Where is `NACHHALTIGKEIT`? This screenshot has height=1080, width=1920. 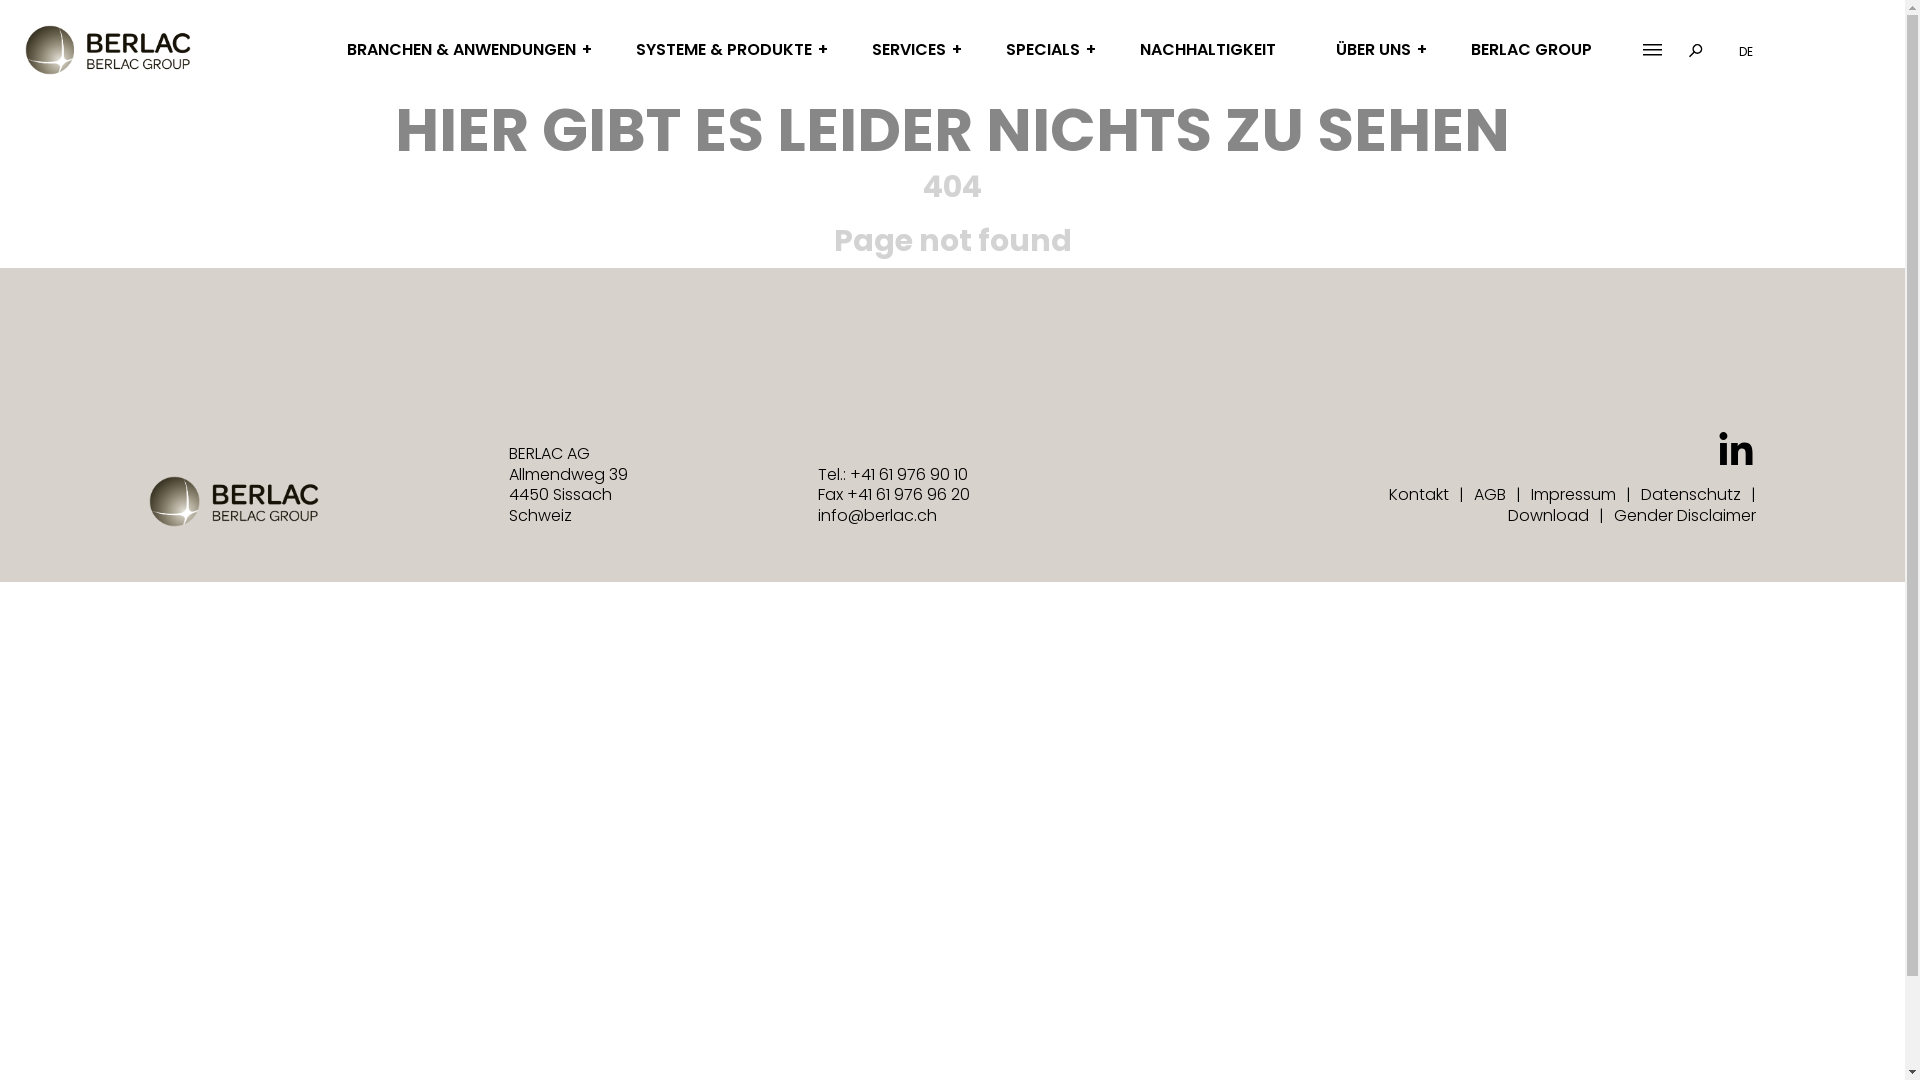 NACHHALTIGKEIT is located at coordinates (1208, 50).